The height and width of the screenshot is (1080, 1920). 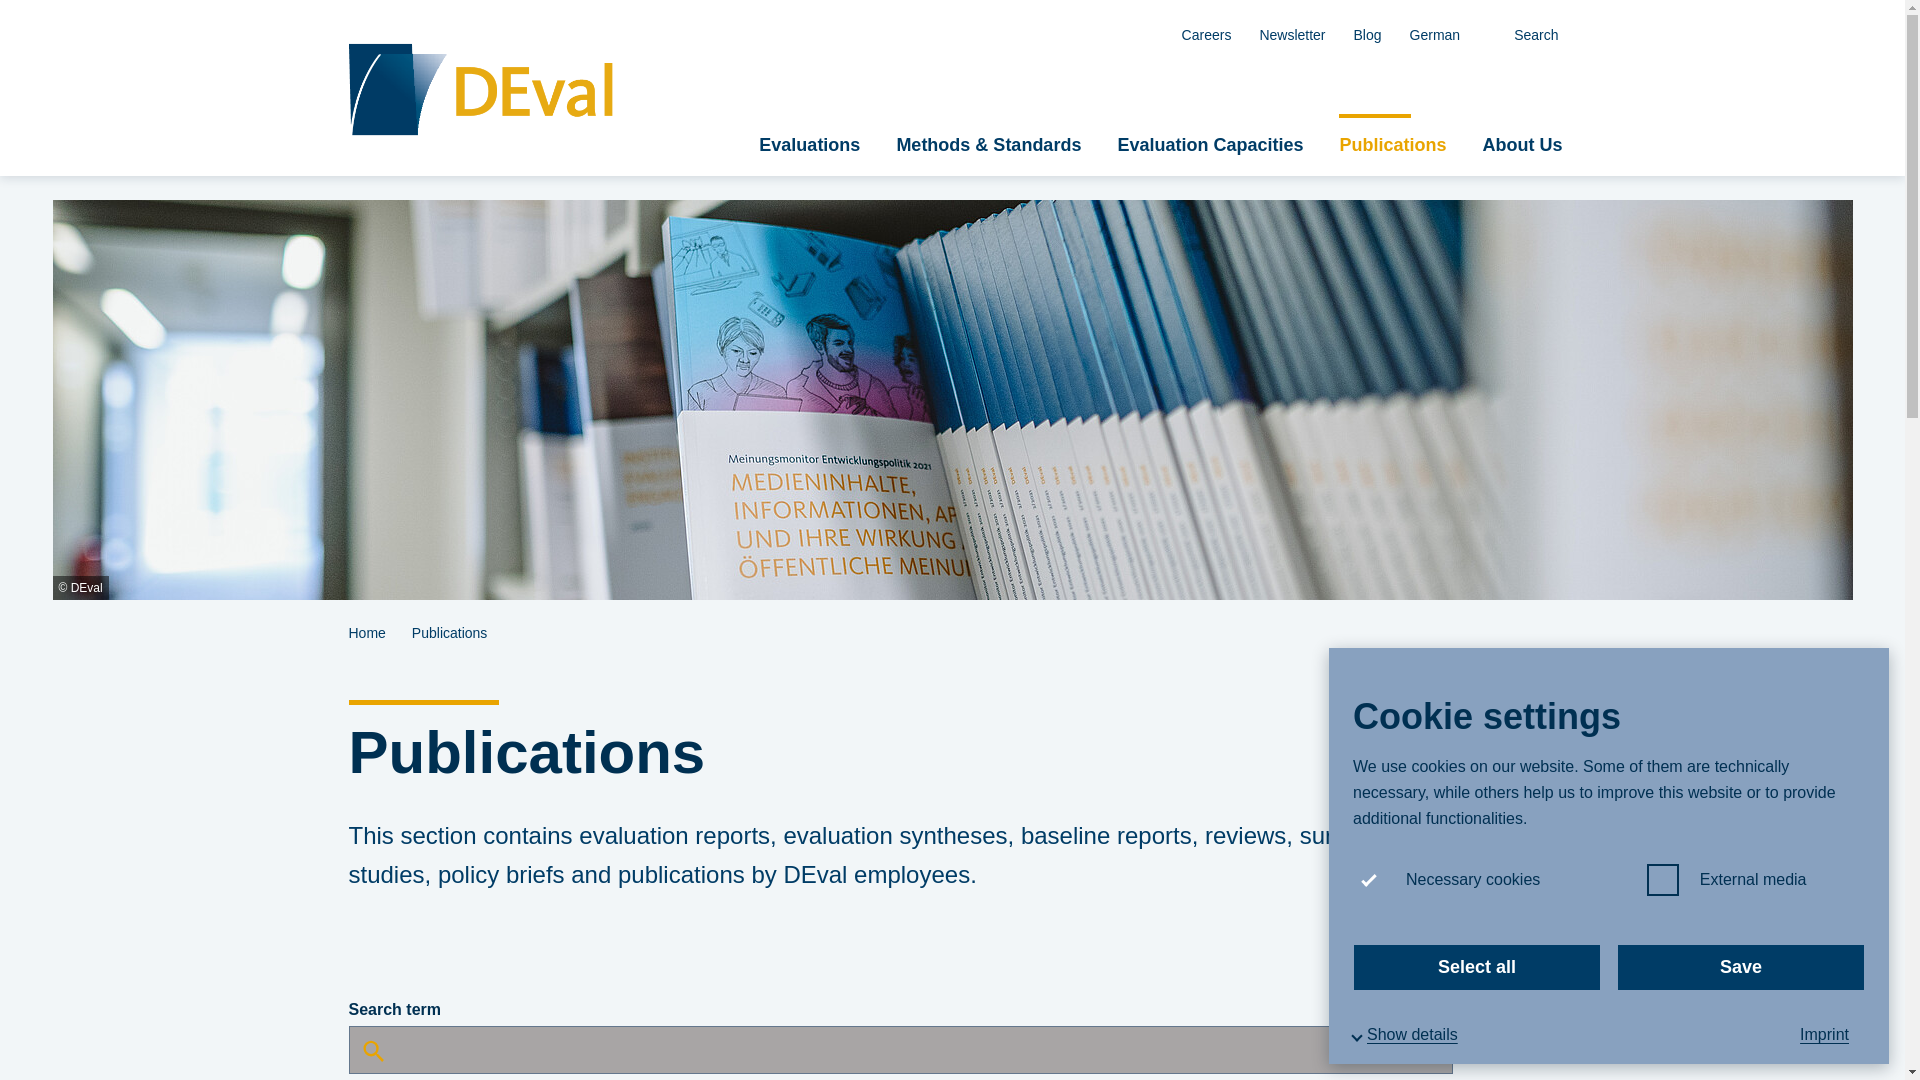 What do you see at coordinates (1291, 34) in the screenshot?
I see `Newsletter` at bounding box center [1291, 34].